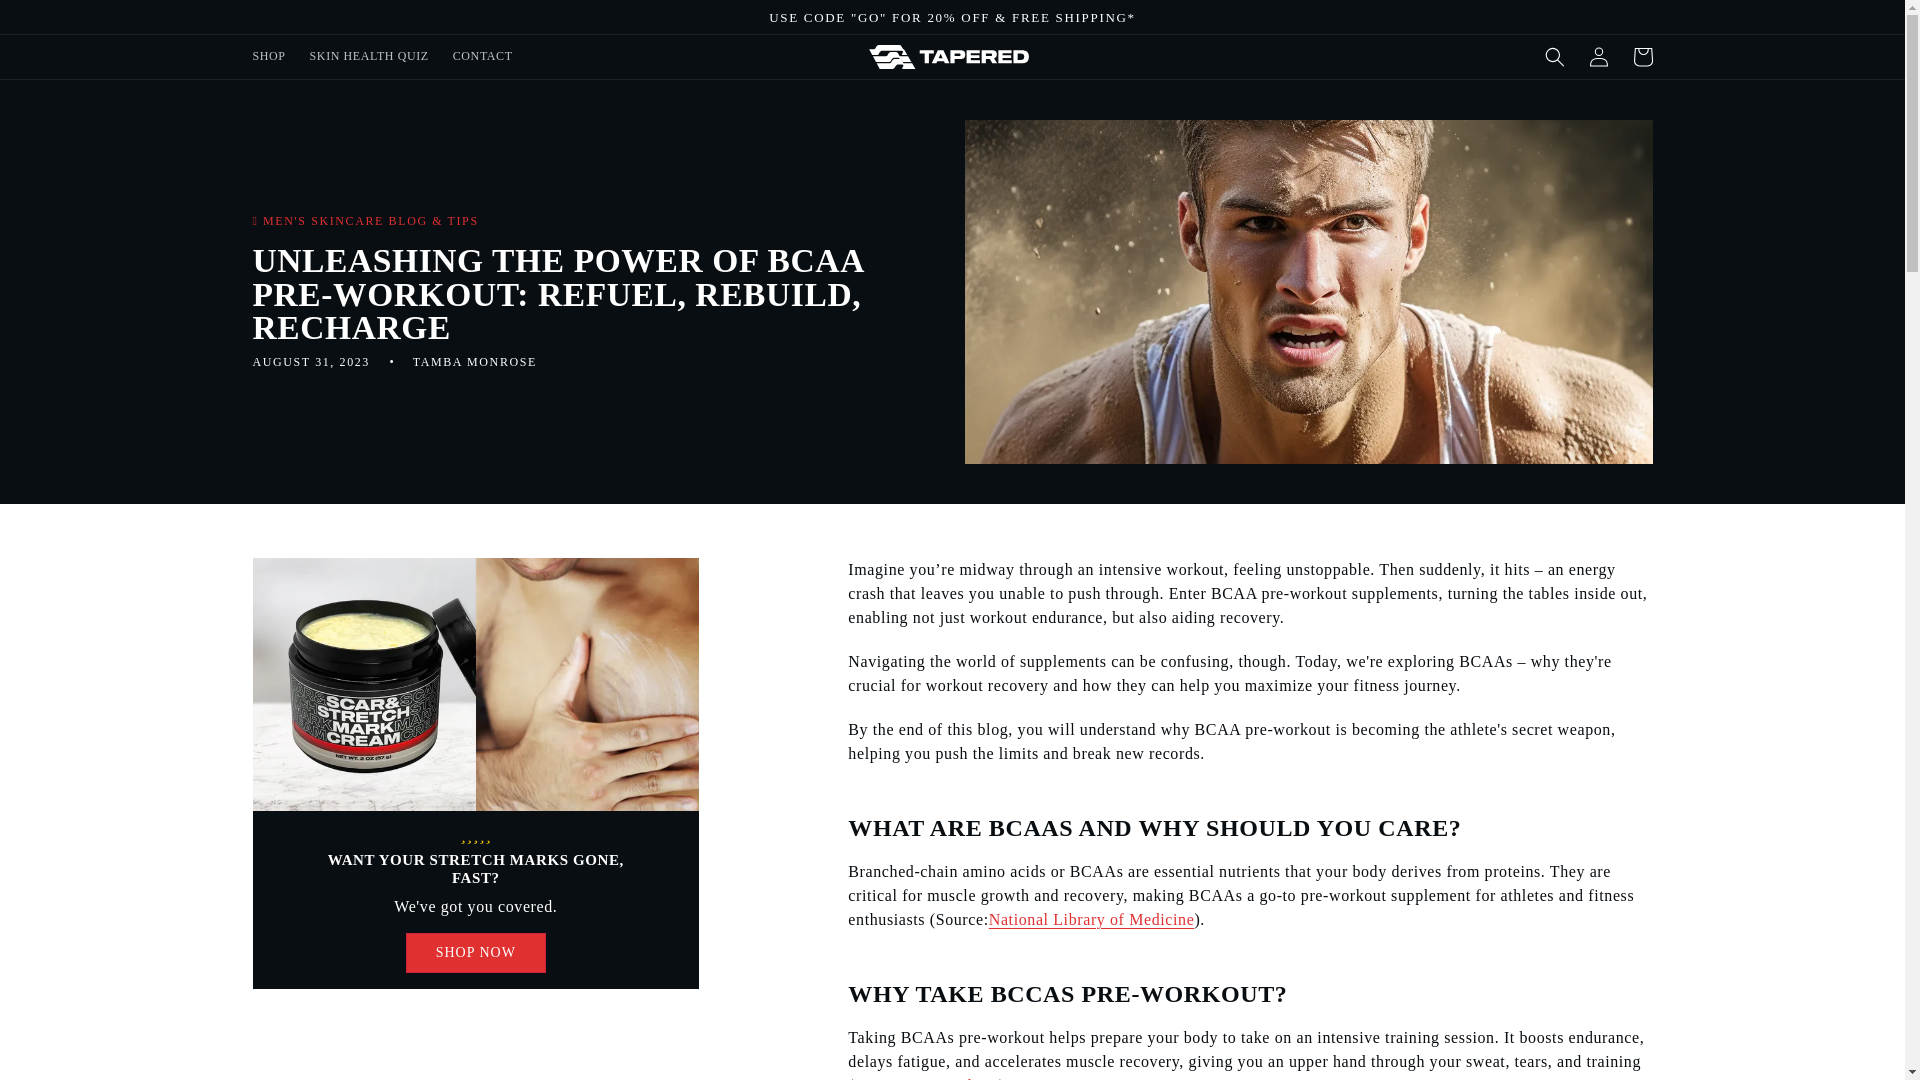  What do you see at coordinates (482, 56) in the screenshot?
I see `CONTACT` at bounding box center [482, 56].